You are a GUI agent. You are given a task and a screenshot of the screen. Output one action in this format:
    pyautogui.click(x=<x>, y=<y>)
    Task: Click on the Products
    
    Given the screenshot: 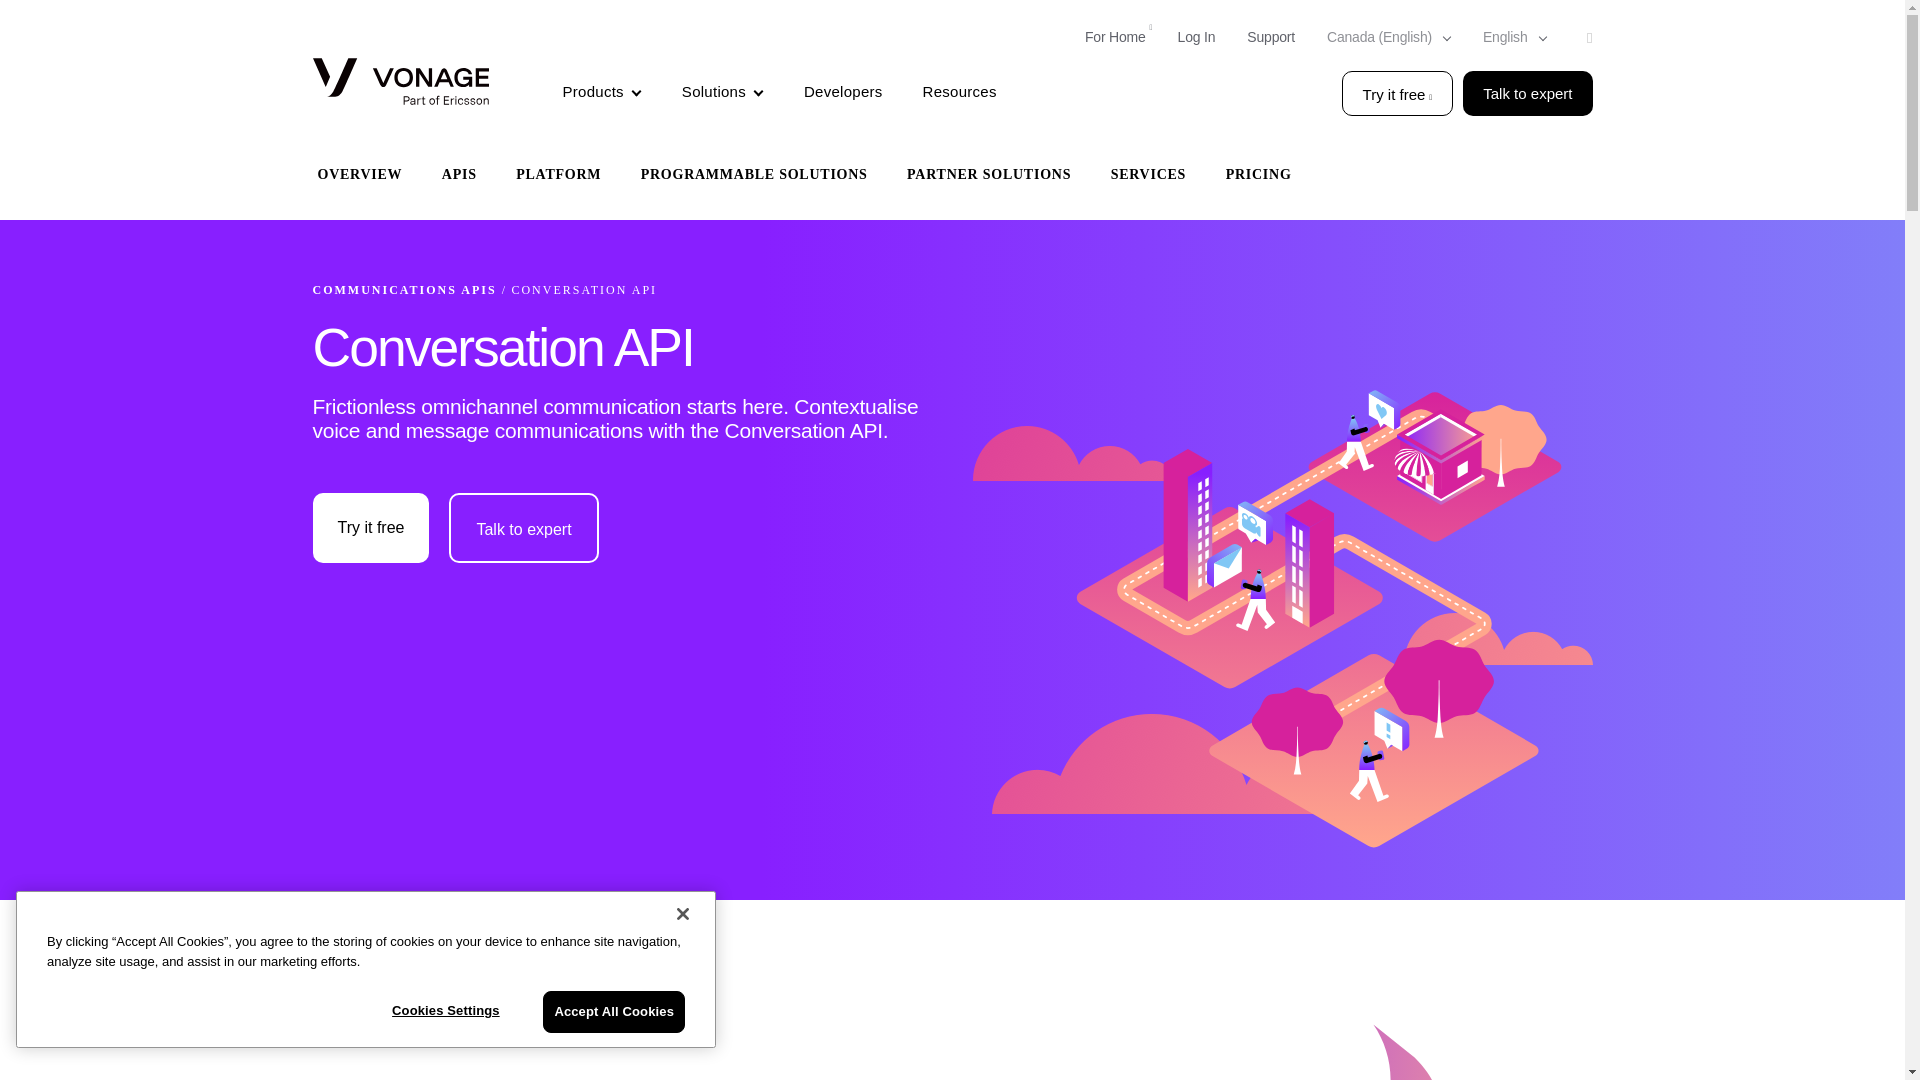 What is the action you would take?
    pyautogui.click(x=602, y=93)
    